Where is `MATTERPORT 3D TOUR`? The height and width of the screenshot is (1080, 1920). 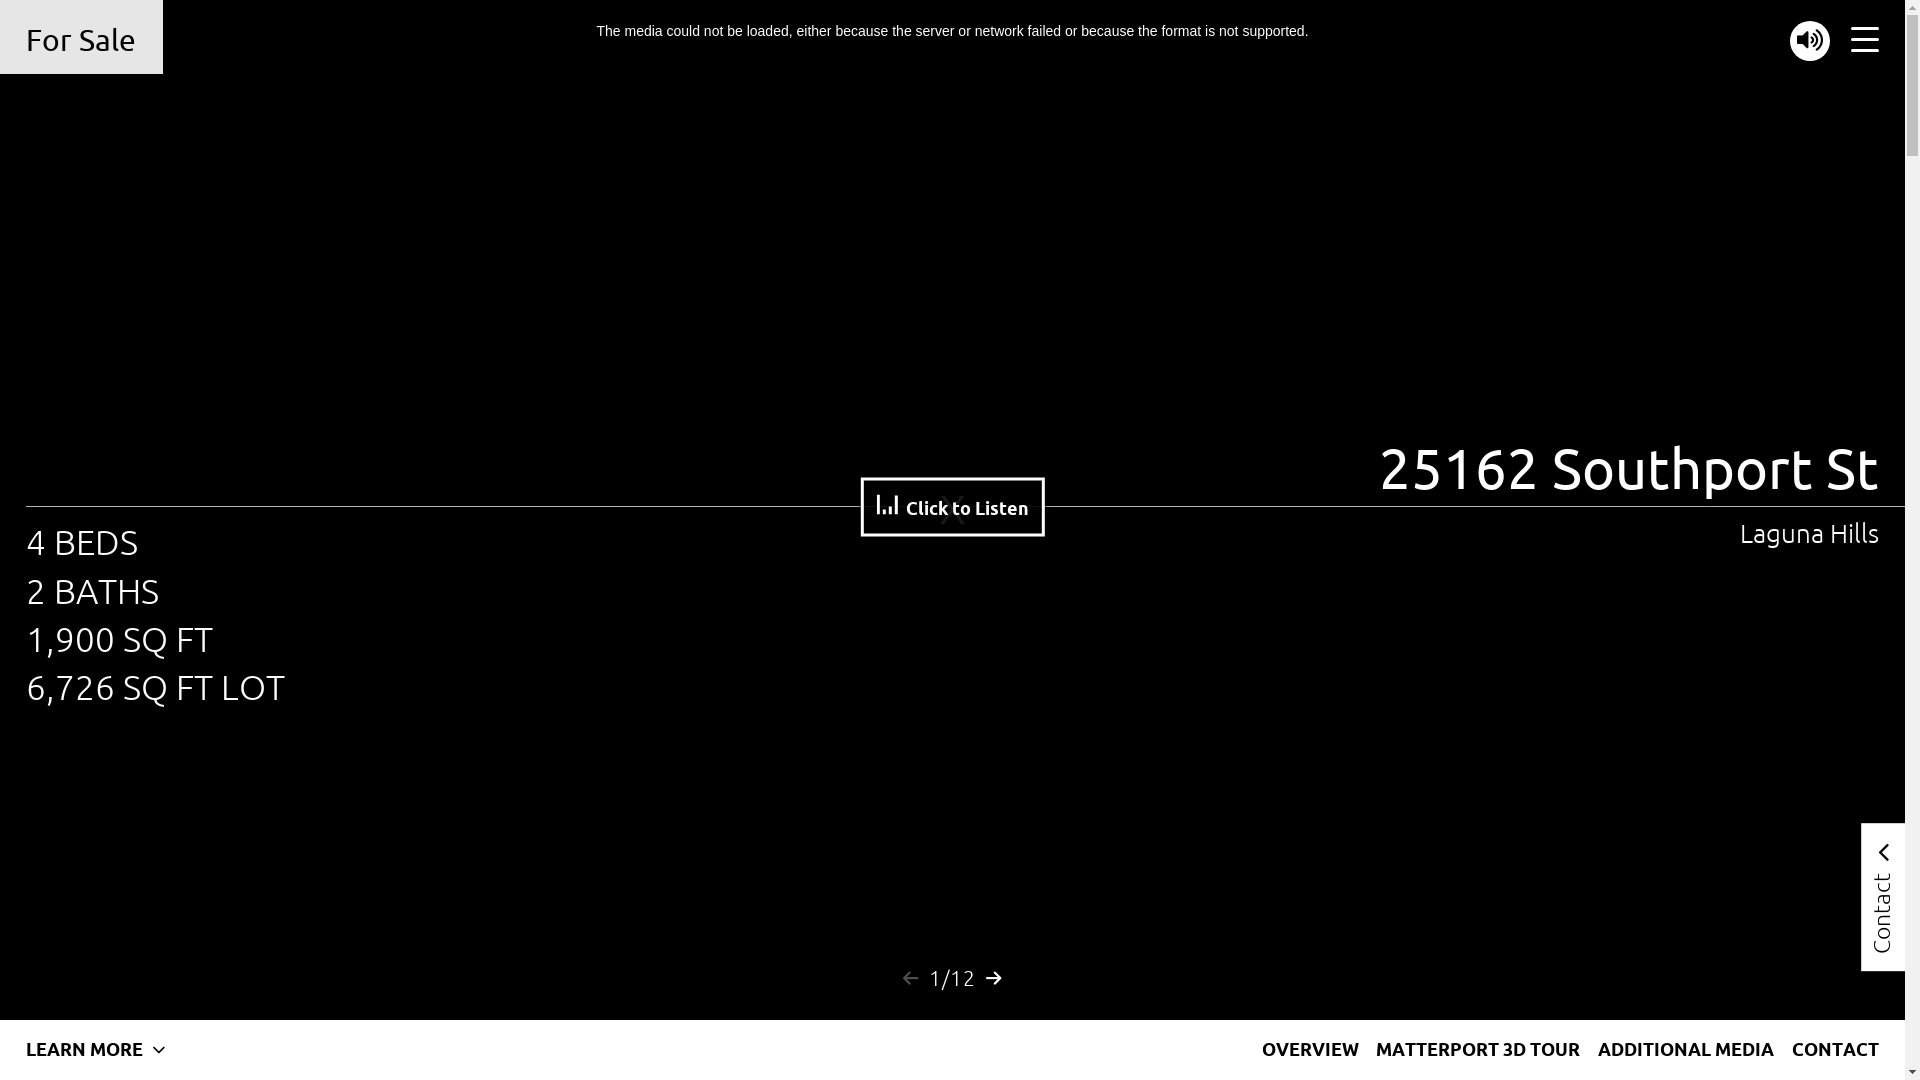 MATTERPORT 3D TOUR is located at coordinates (1478, 1050).